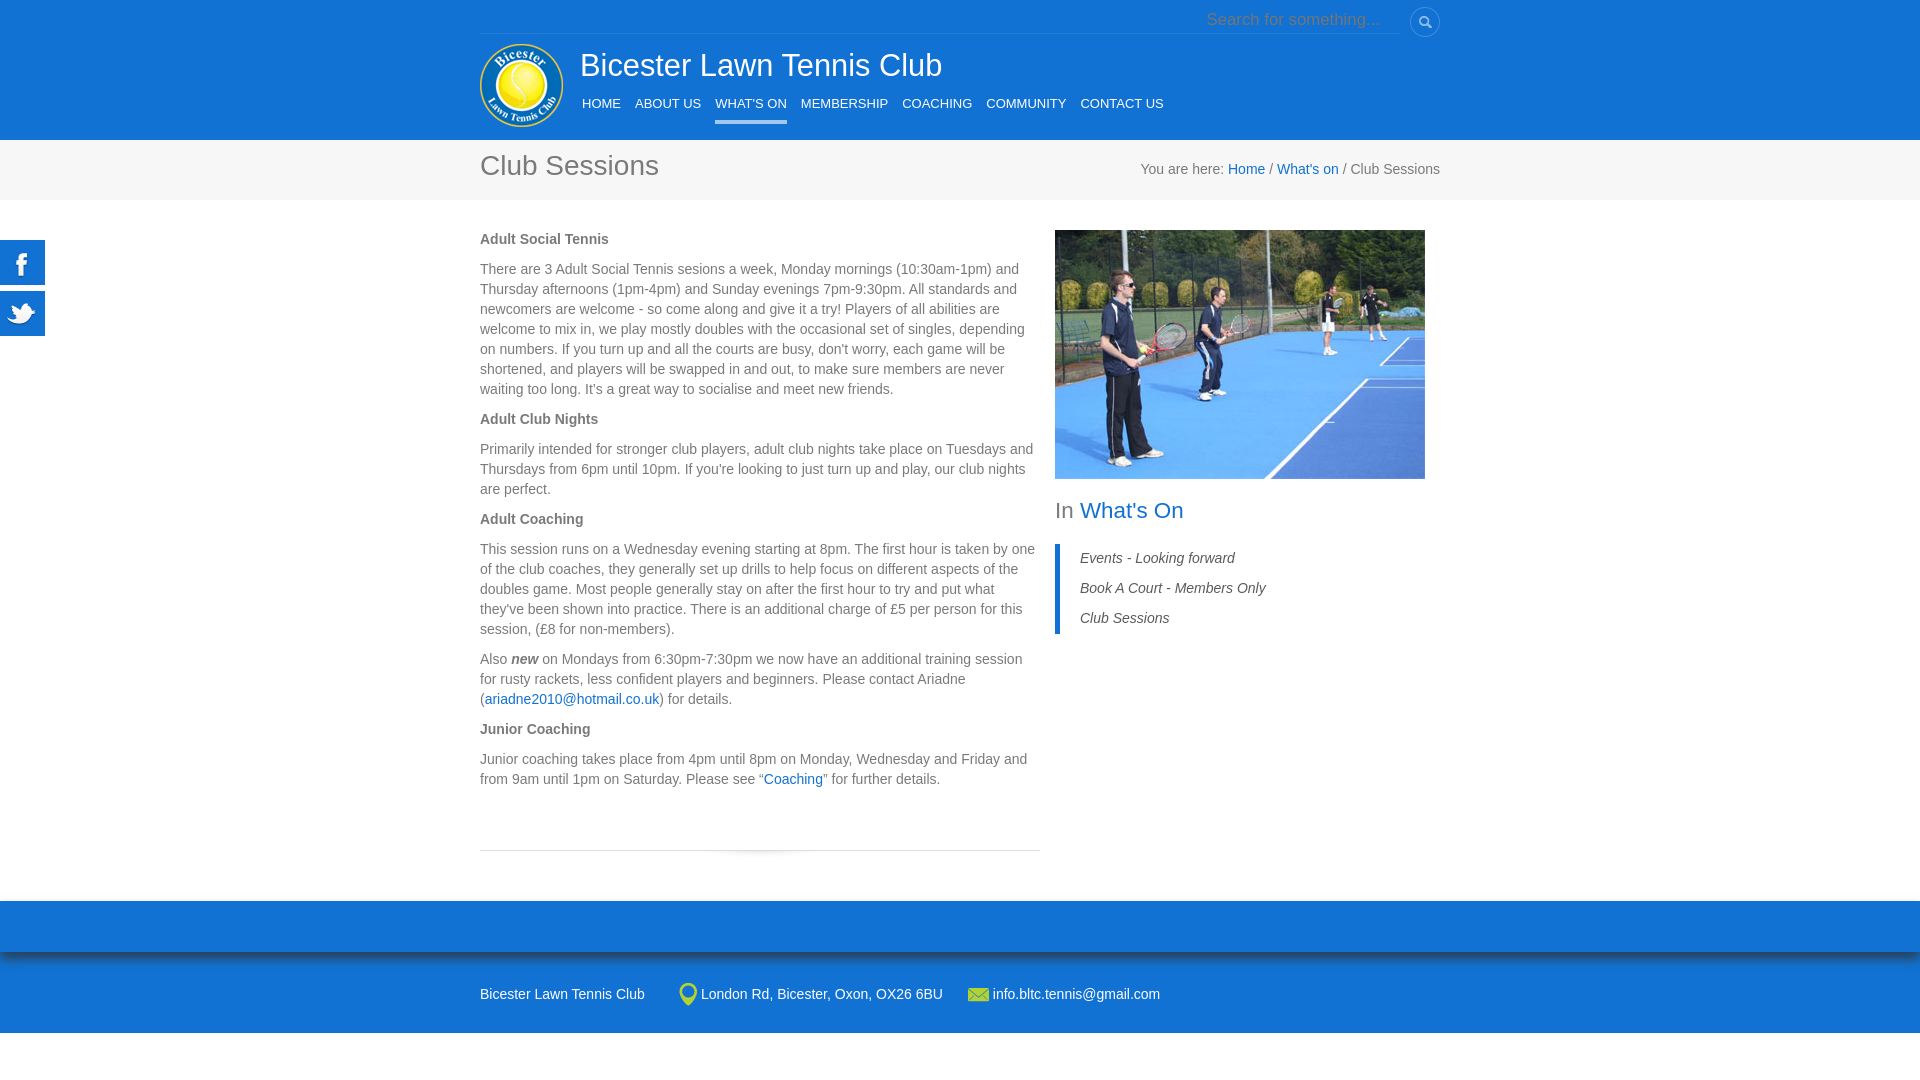  Describe the element at coordinates (600, 106) in the screenshot. I see `Home` at that location.